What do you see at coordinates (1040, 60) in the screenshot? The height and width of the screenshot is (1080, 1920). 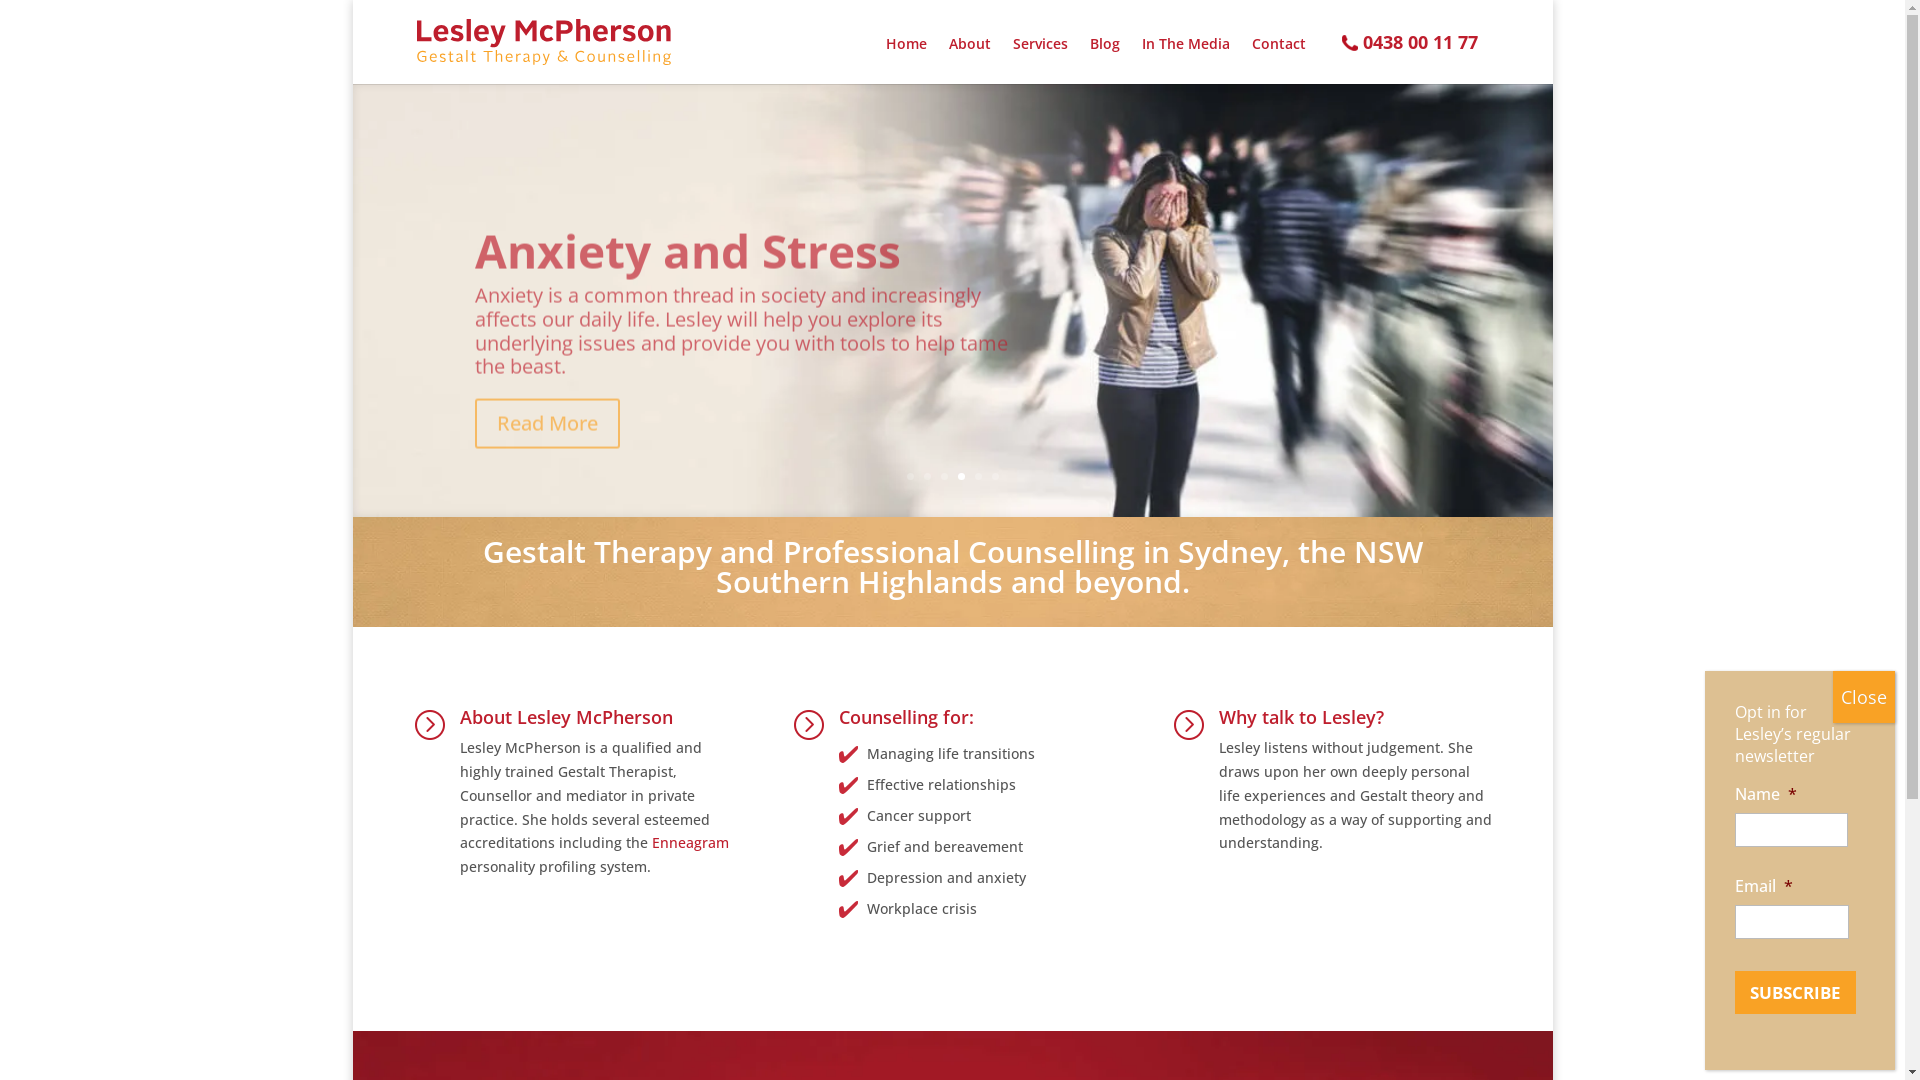 I see `Services` at bounding box center [1040, 60].